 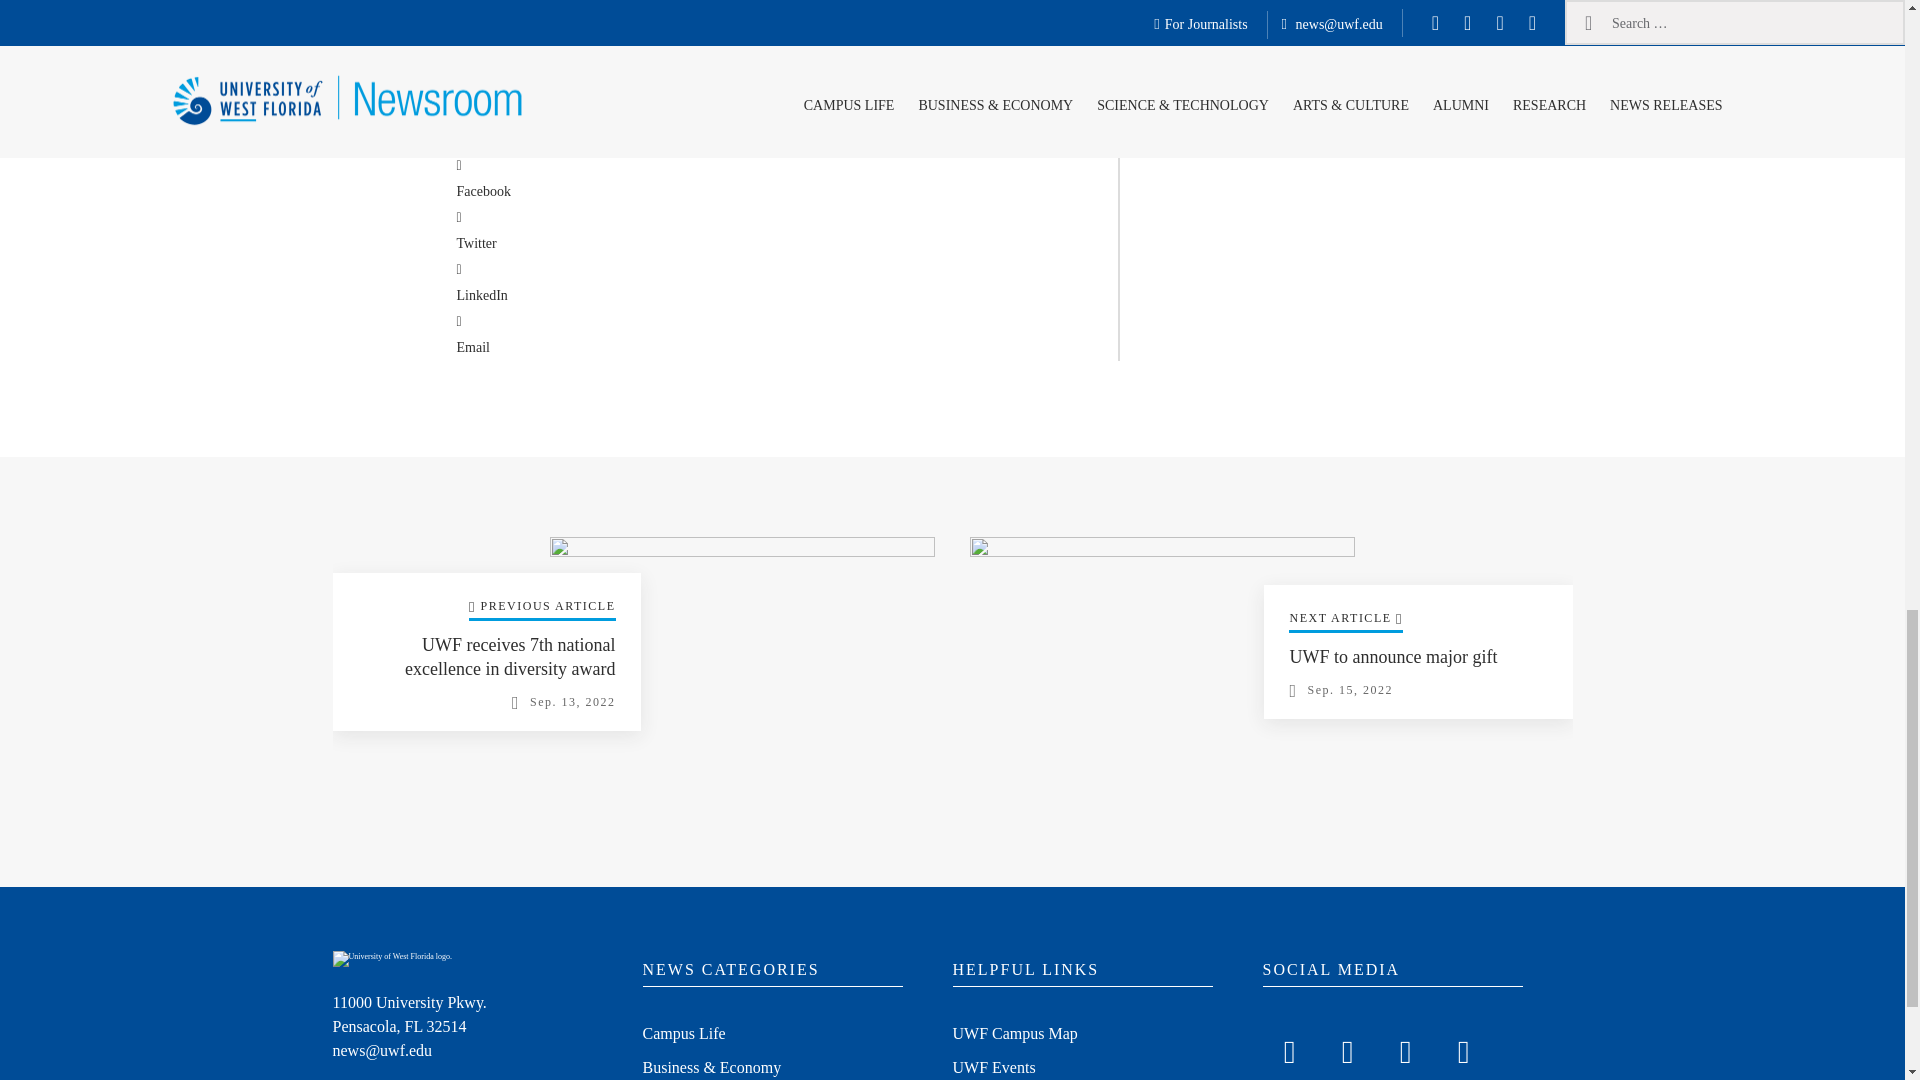 I want to click on Follow us on X, so click(x=1347, y=1048).